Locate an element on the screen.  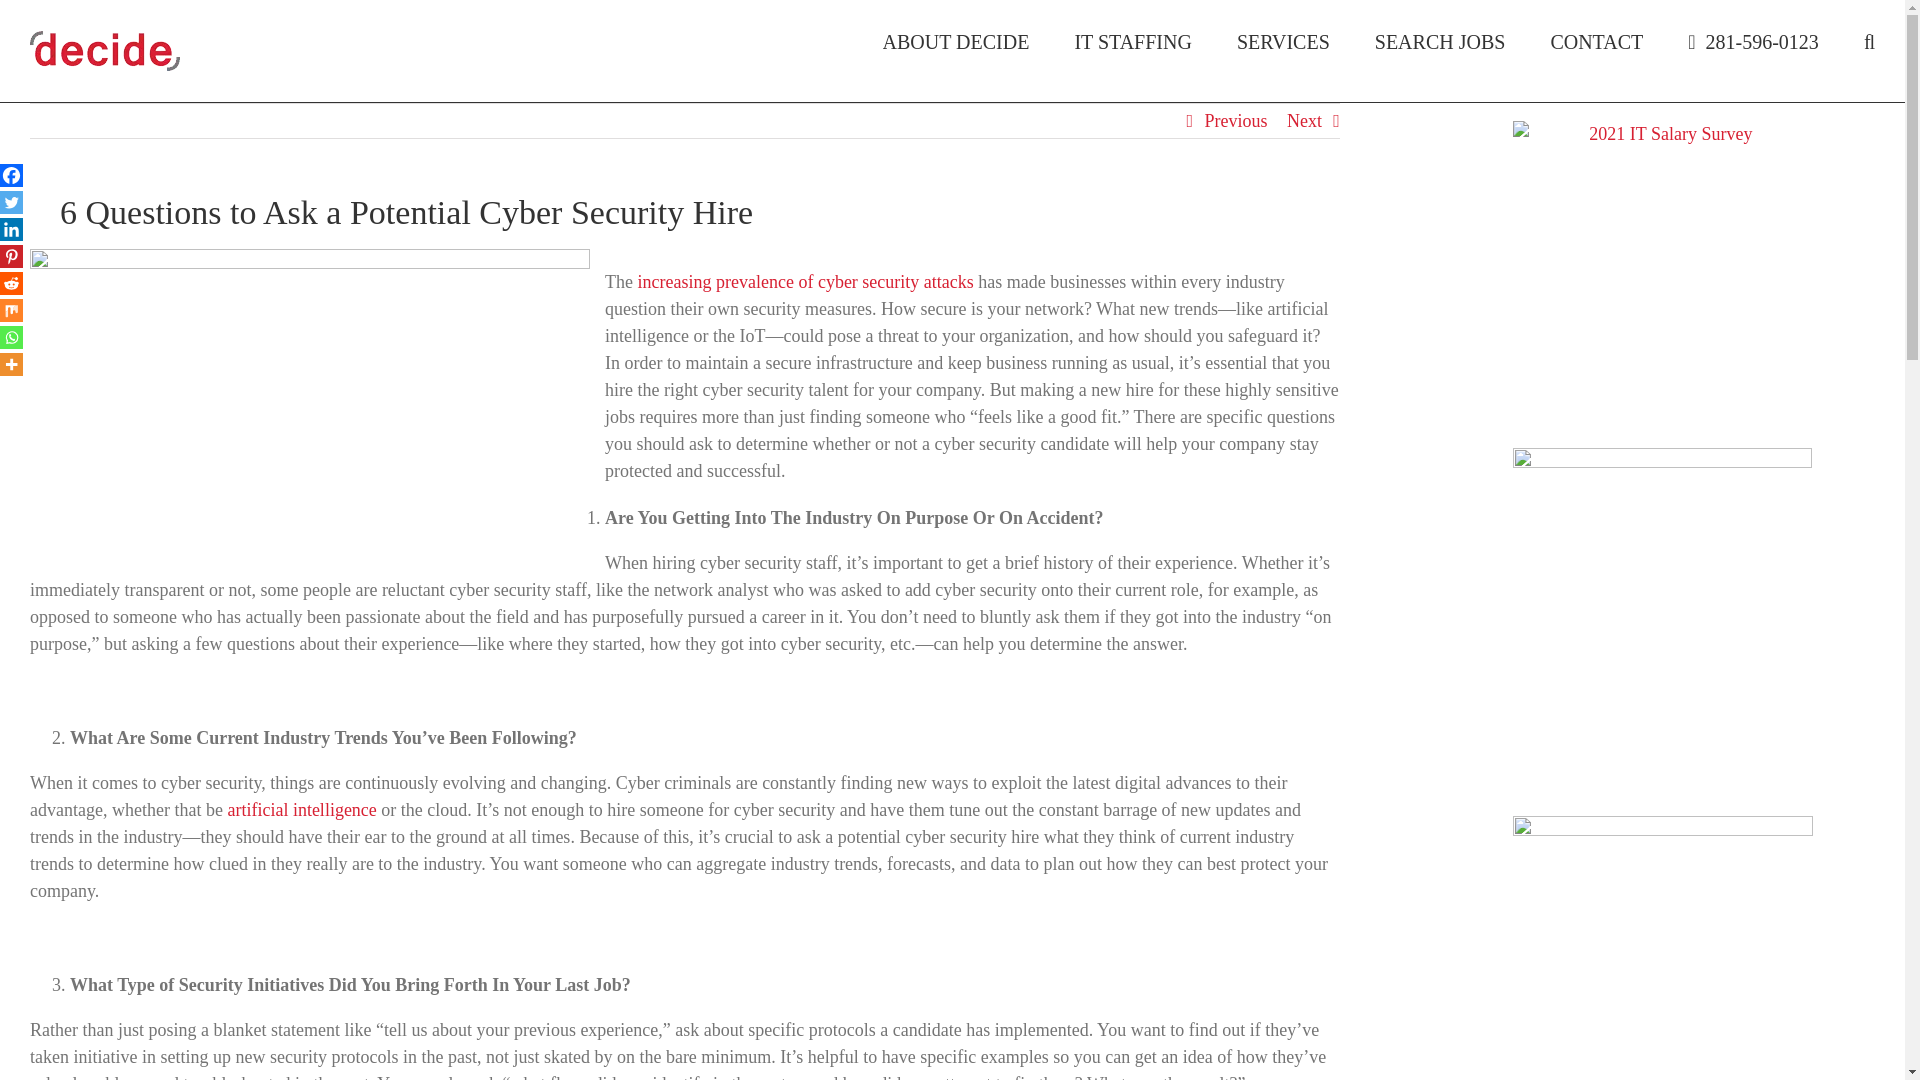
281-596-0123 is located at coordinates (1752, 42).